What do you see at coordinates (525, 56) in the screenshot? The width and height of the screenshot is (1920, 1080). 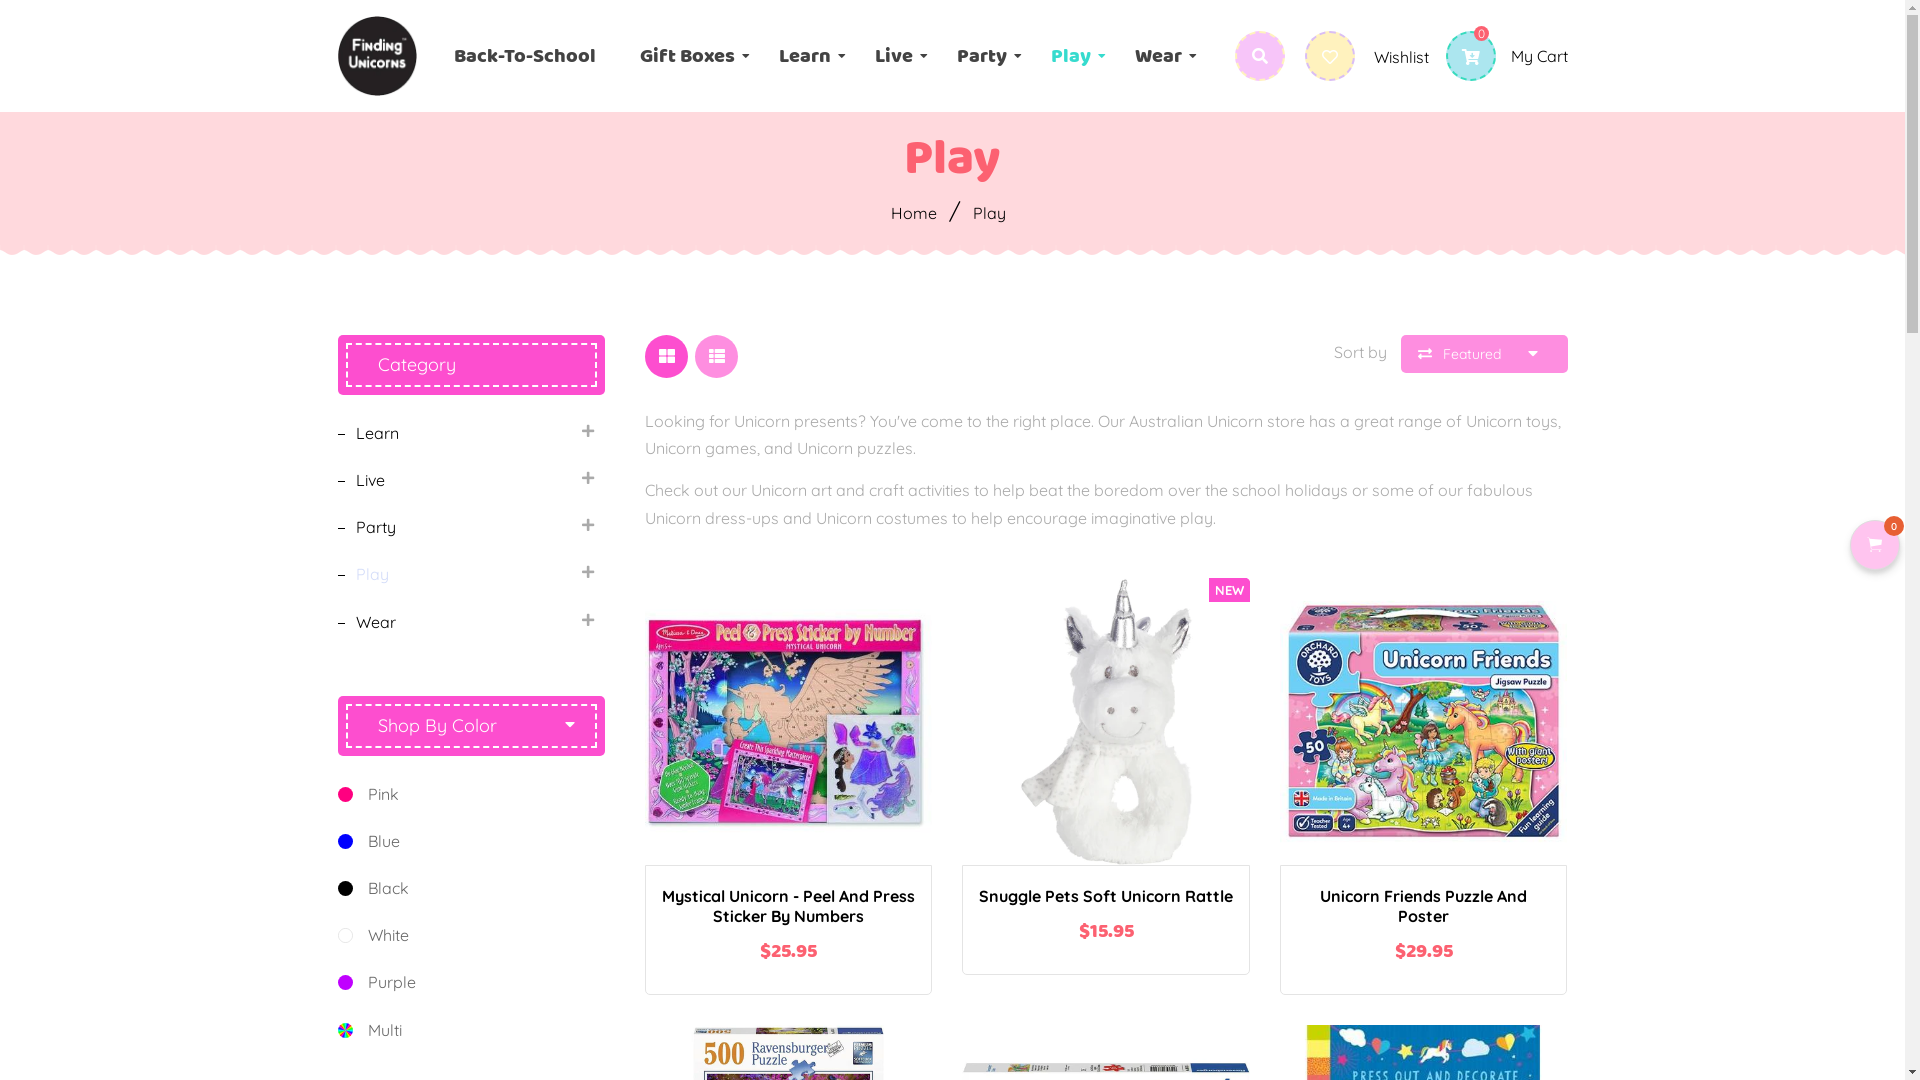 I see `Back-To-School` at bounding box center [525, 56].